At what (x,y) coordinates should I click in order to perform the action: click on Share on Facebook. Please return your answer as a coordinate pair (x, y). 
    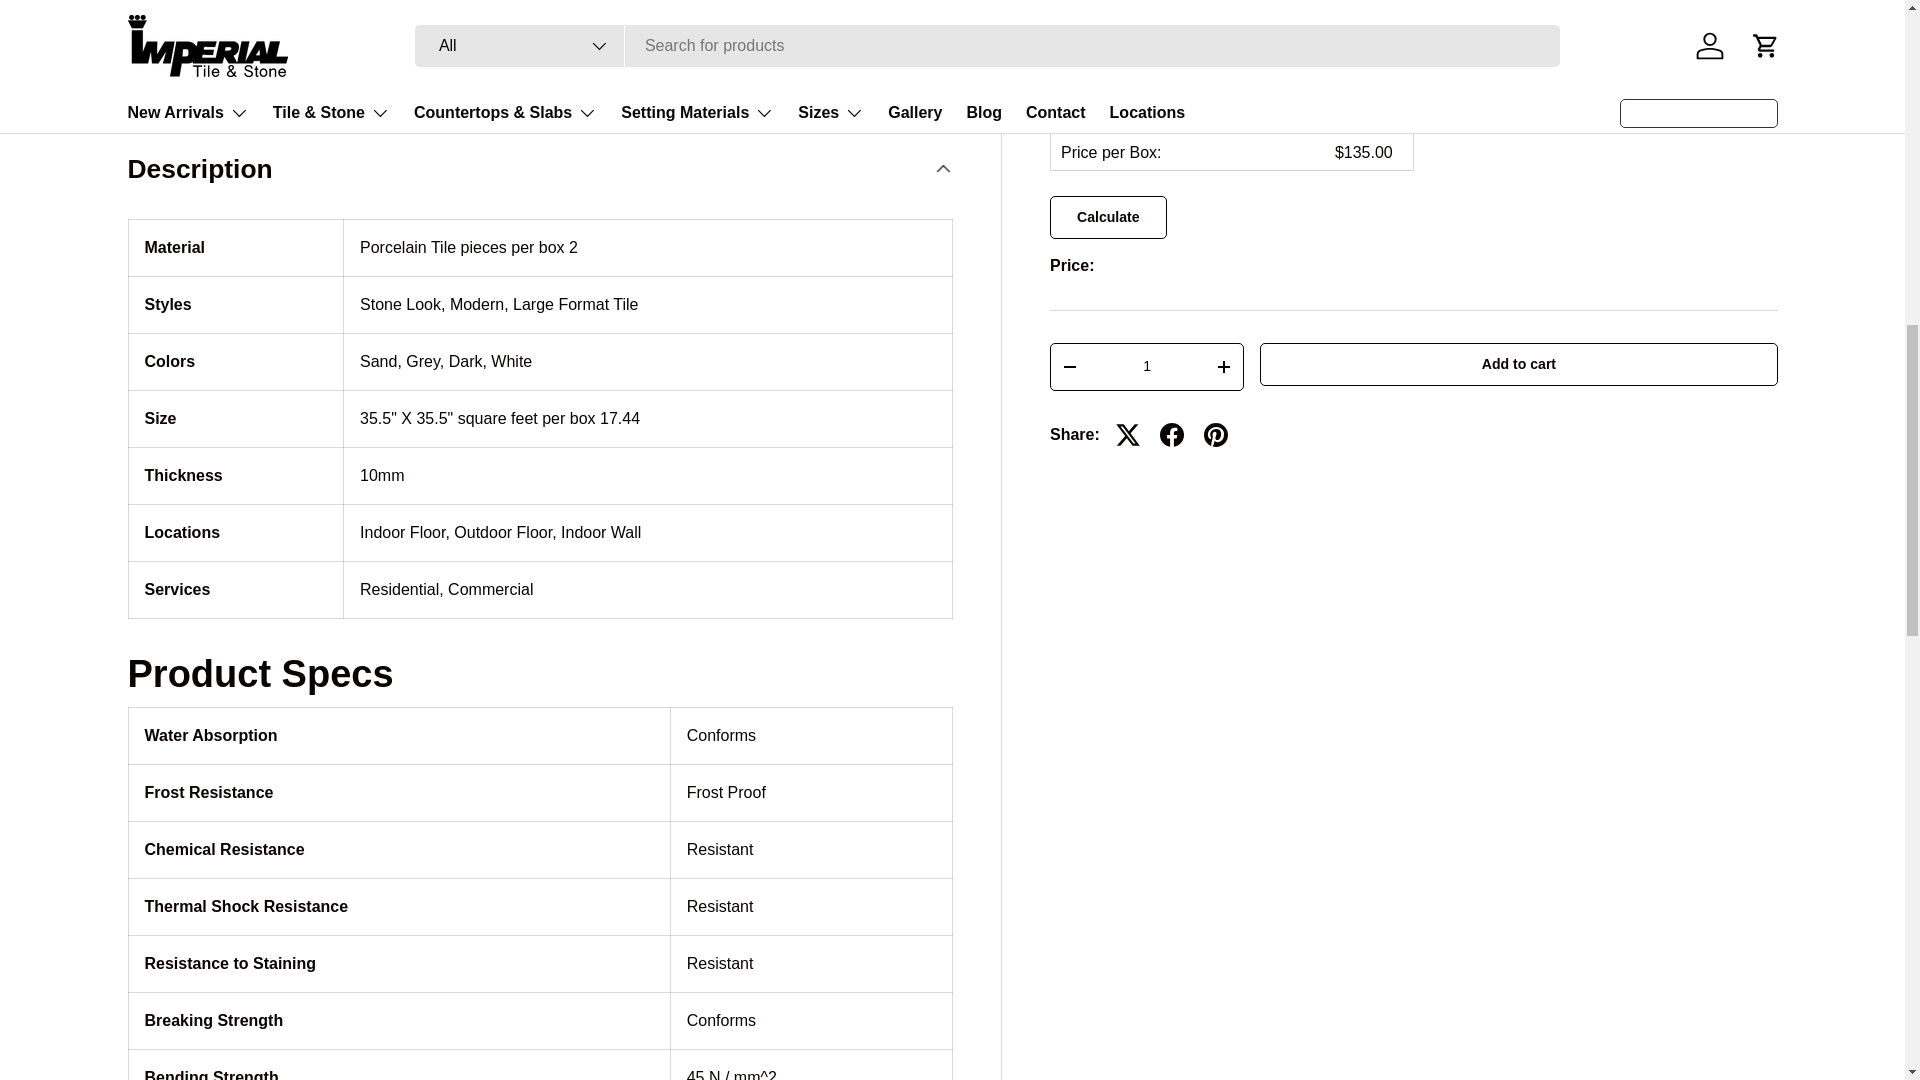
    Looking at the image, I should click on (1172, 434).